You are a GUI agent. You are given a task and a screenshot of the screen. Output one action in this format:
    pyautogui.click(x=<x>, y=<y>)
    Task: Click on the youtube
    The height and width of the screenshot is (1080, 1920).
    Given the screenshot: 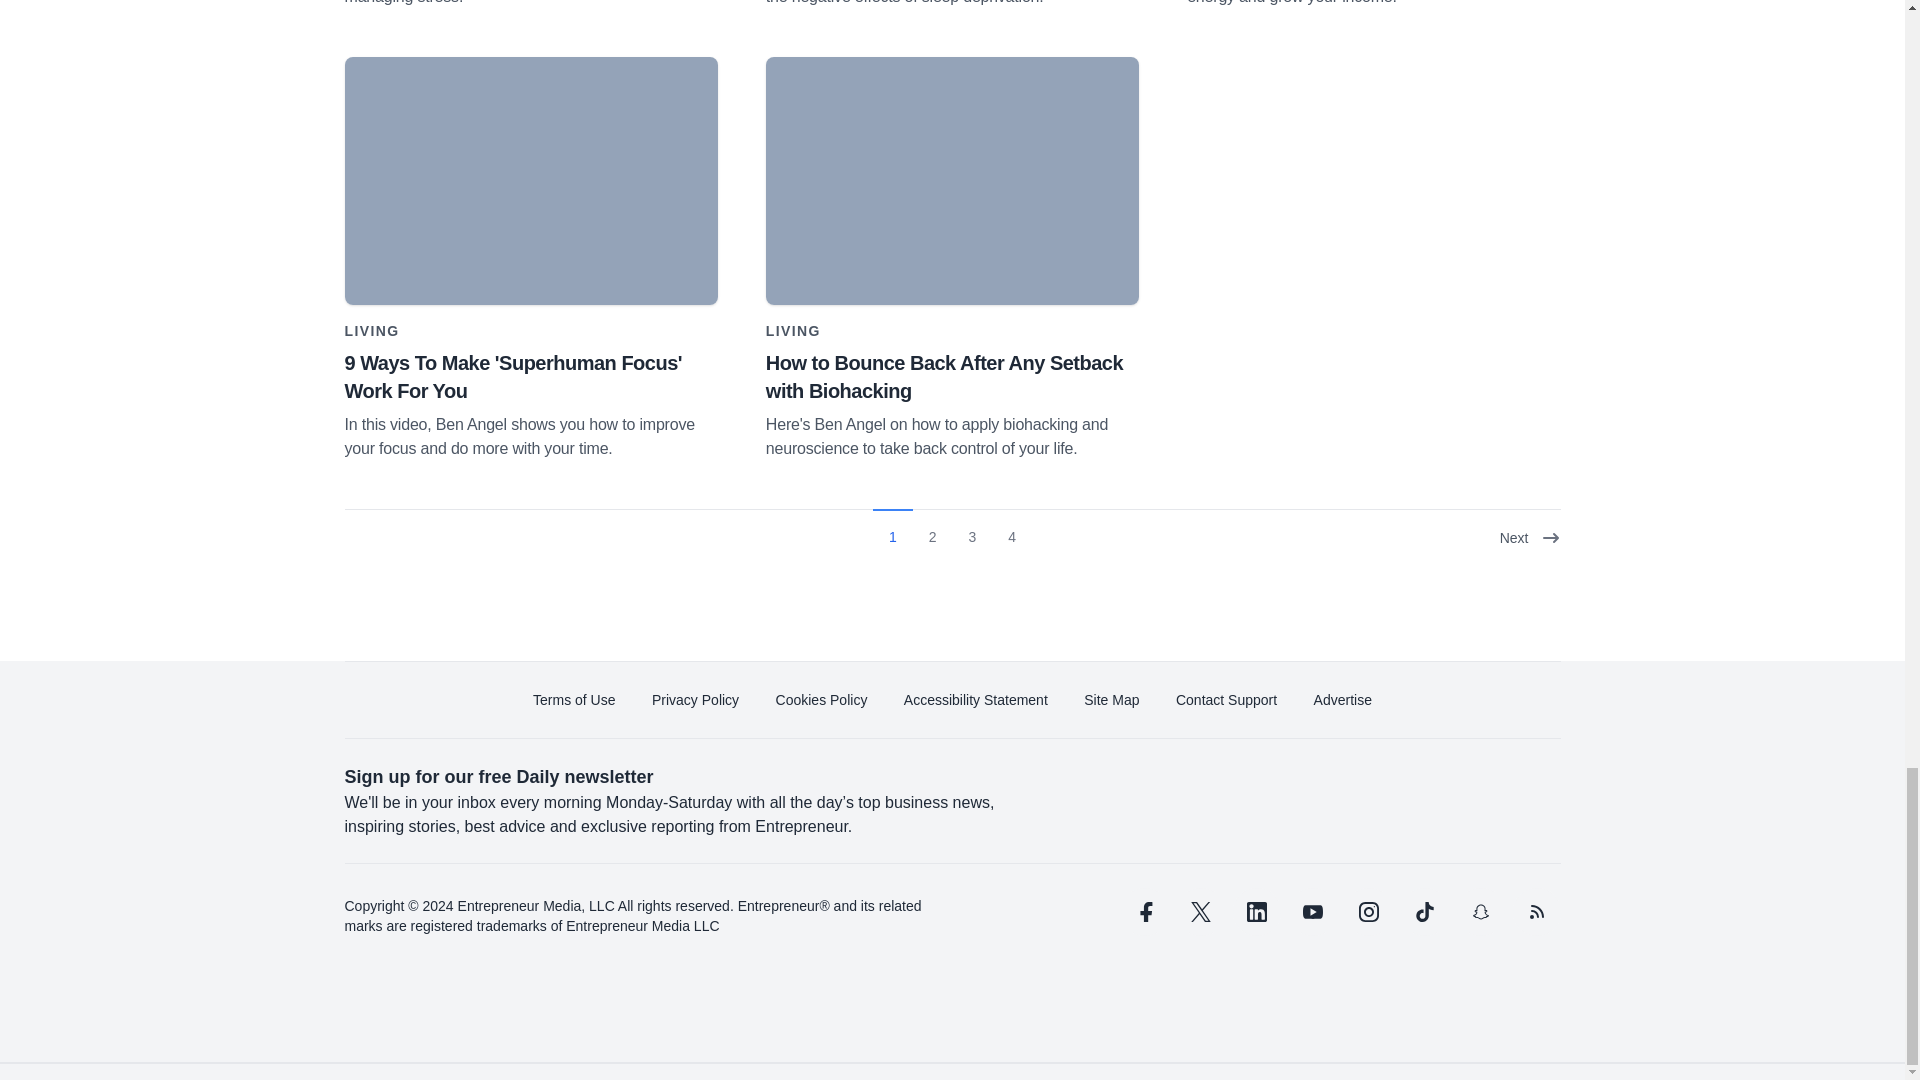 What is the action you would take?
    pyautogui.click(x=1312, y=912)
    